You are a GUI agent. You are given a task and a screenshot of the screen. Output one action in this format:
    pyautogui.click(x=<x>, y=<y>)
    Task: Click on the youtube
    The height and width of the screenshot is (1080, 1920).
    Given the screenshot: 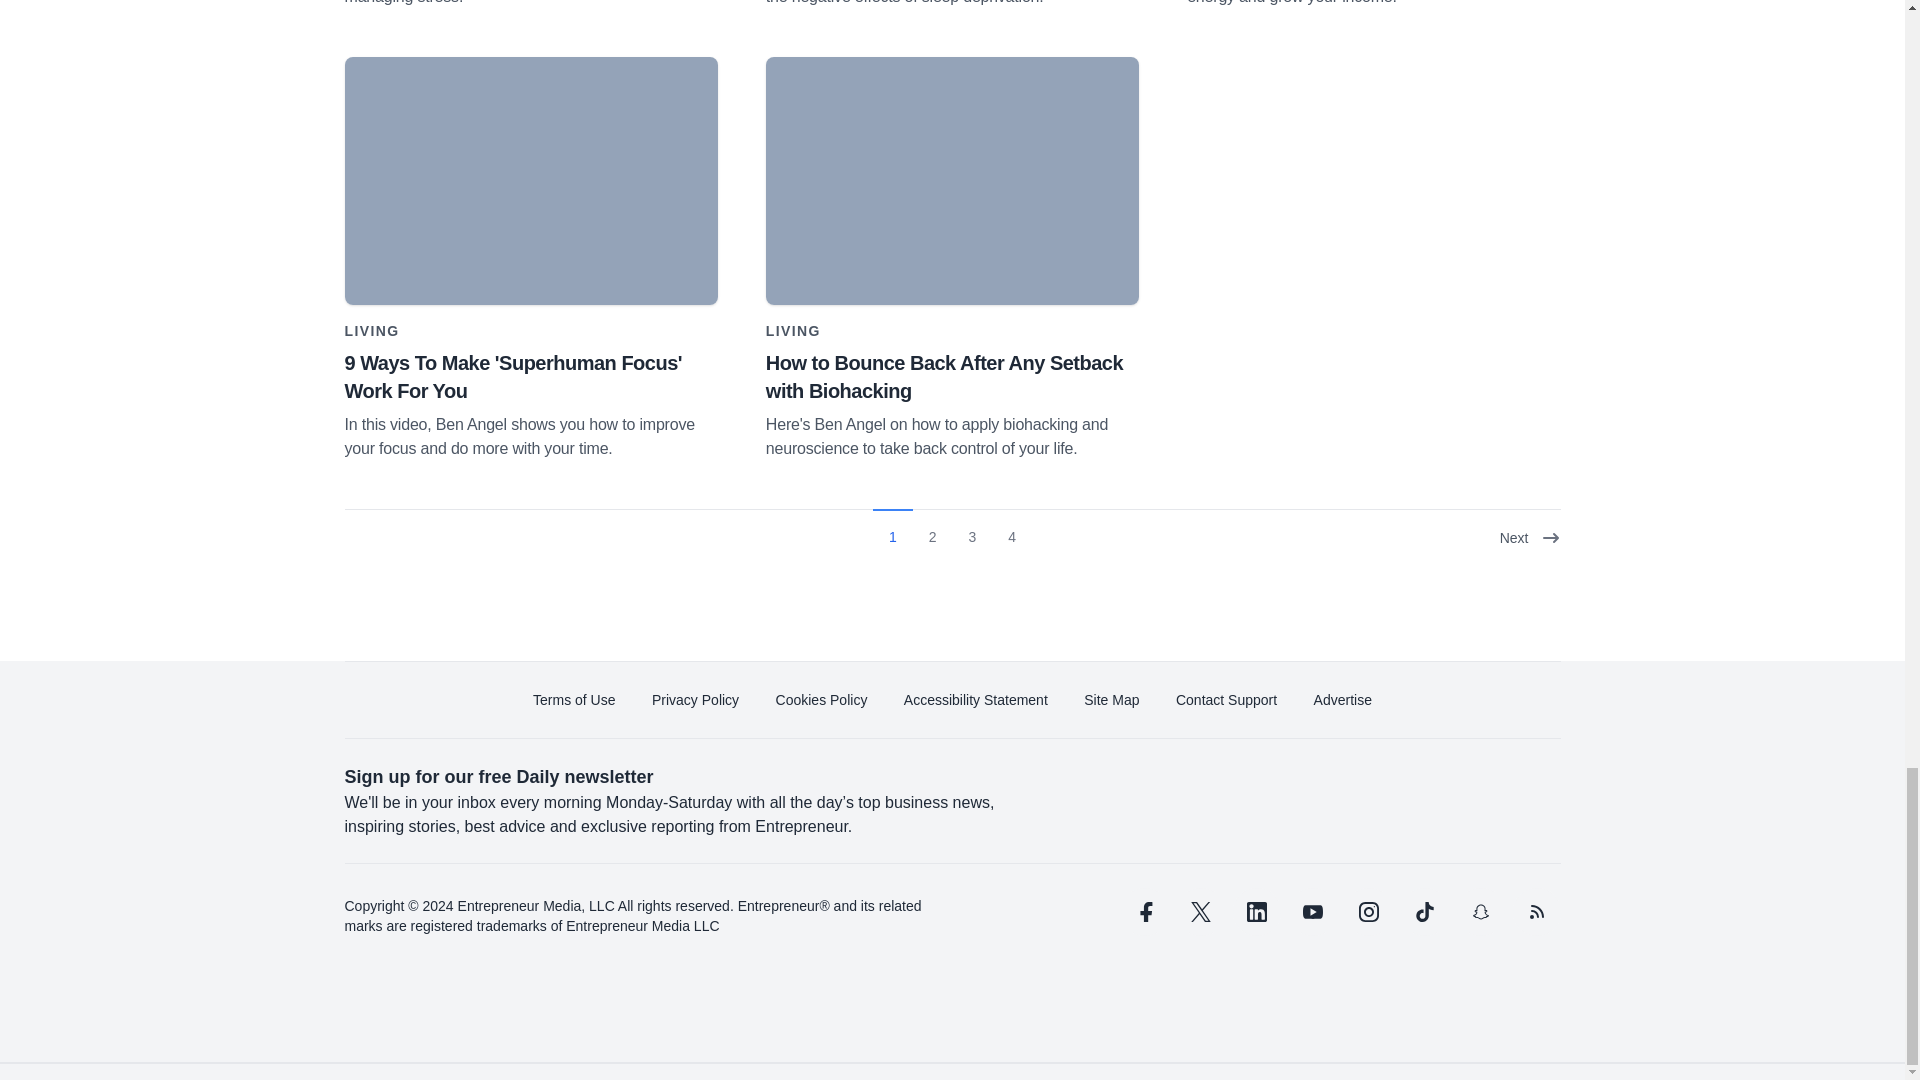 What is the action you would take?
    pyautogui.click(x=1312, y=912)
    